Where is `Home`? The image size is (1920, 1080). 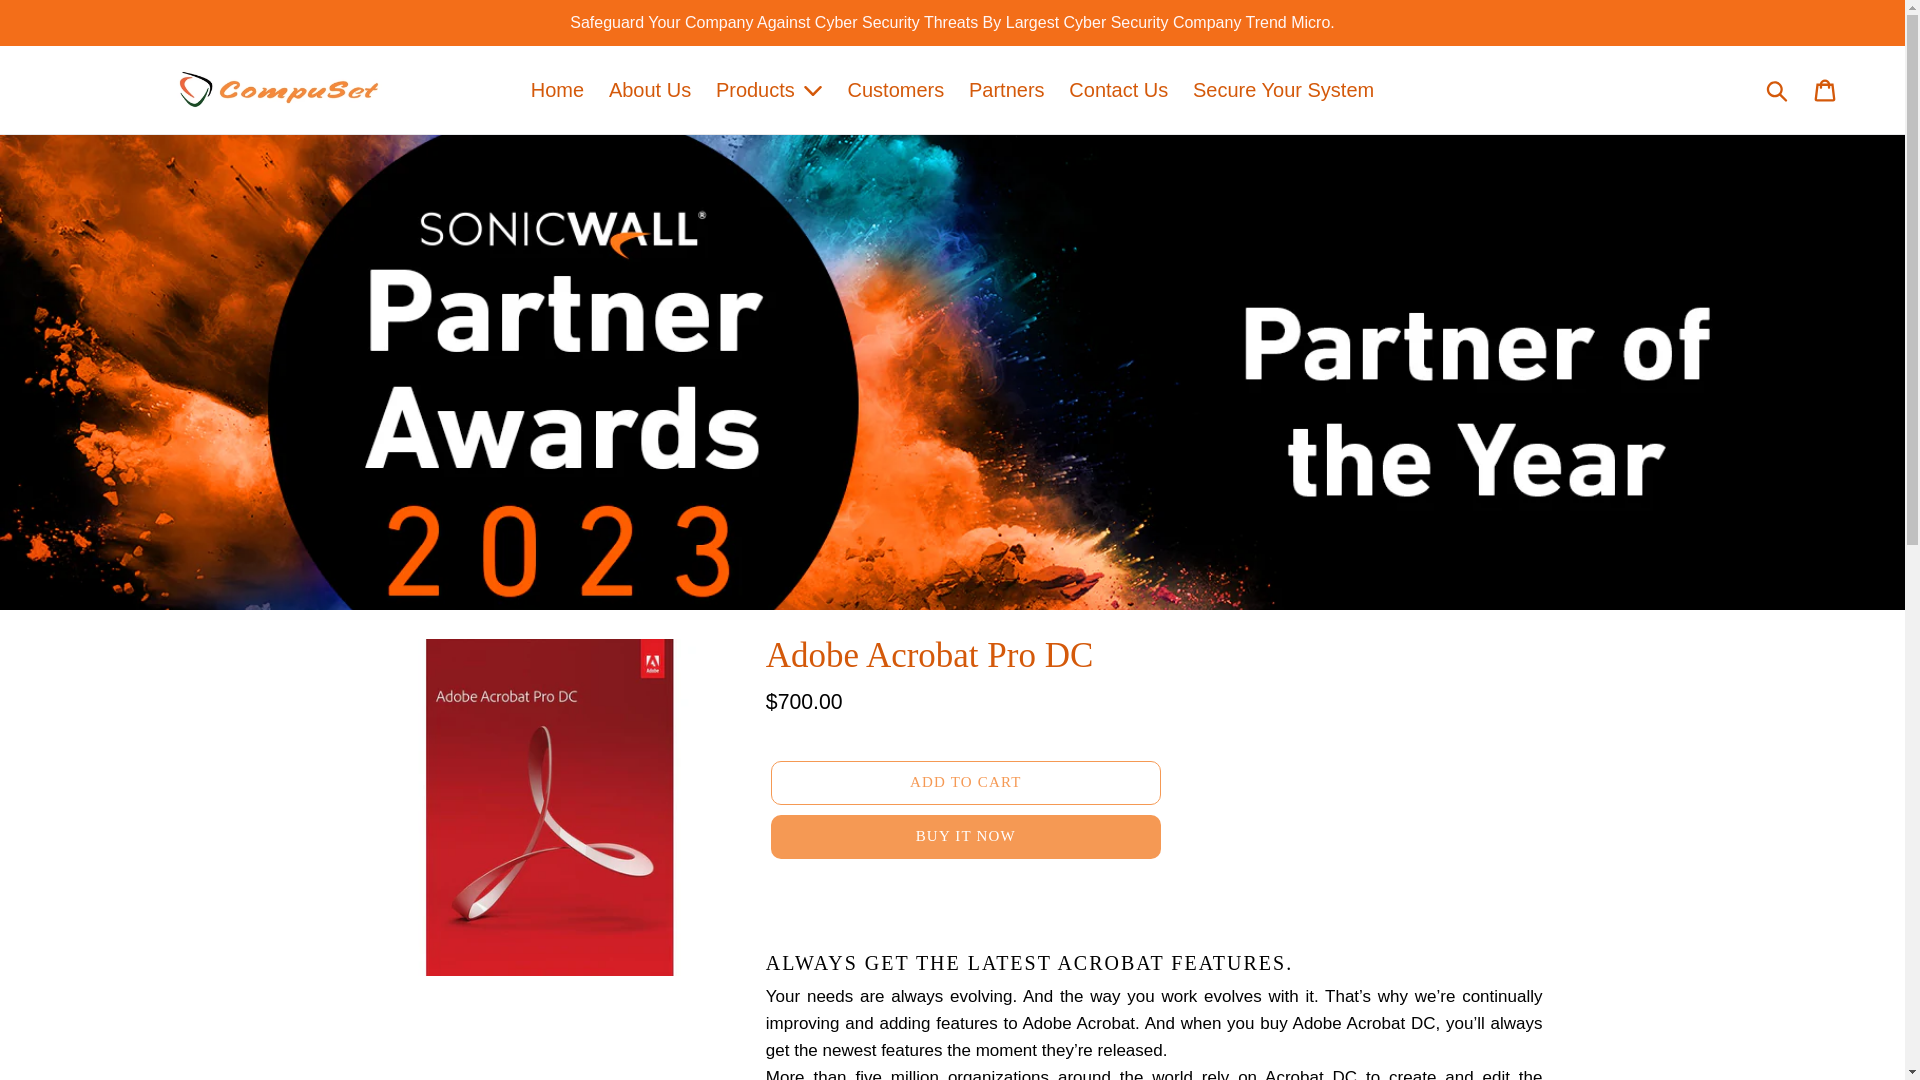 Home is located at coordinates (556, 90).